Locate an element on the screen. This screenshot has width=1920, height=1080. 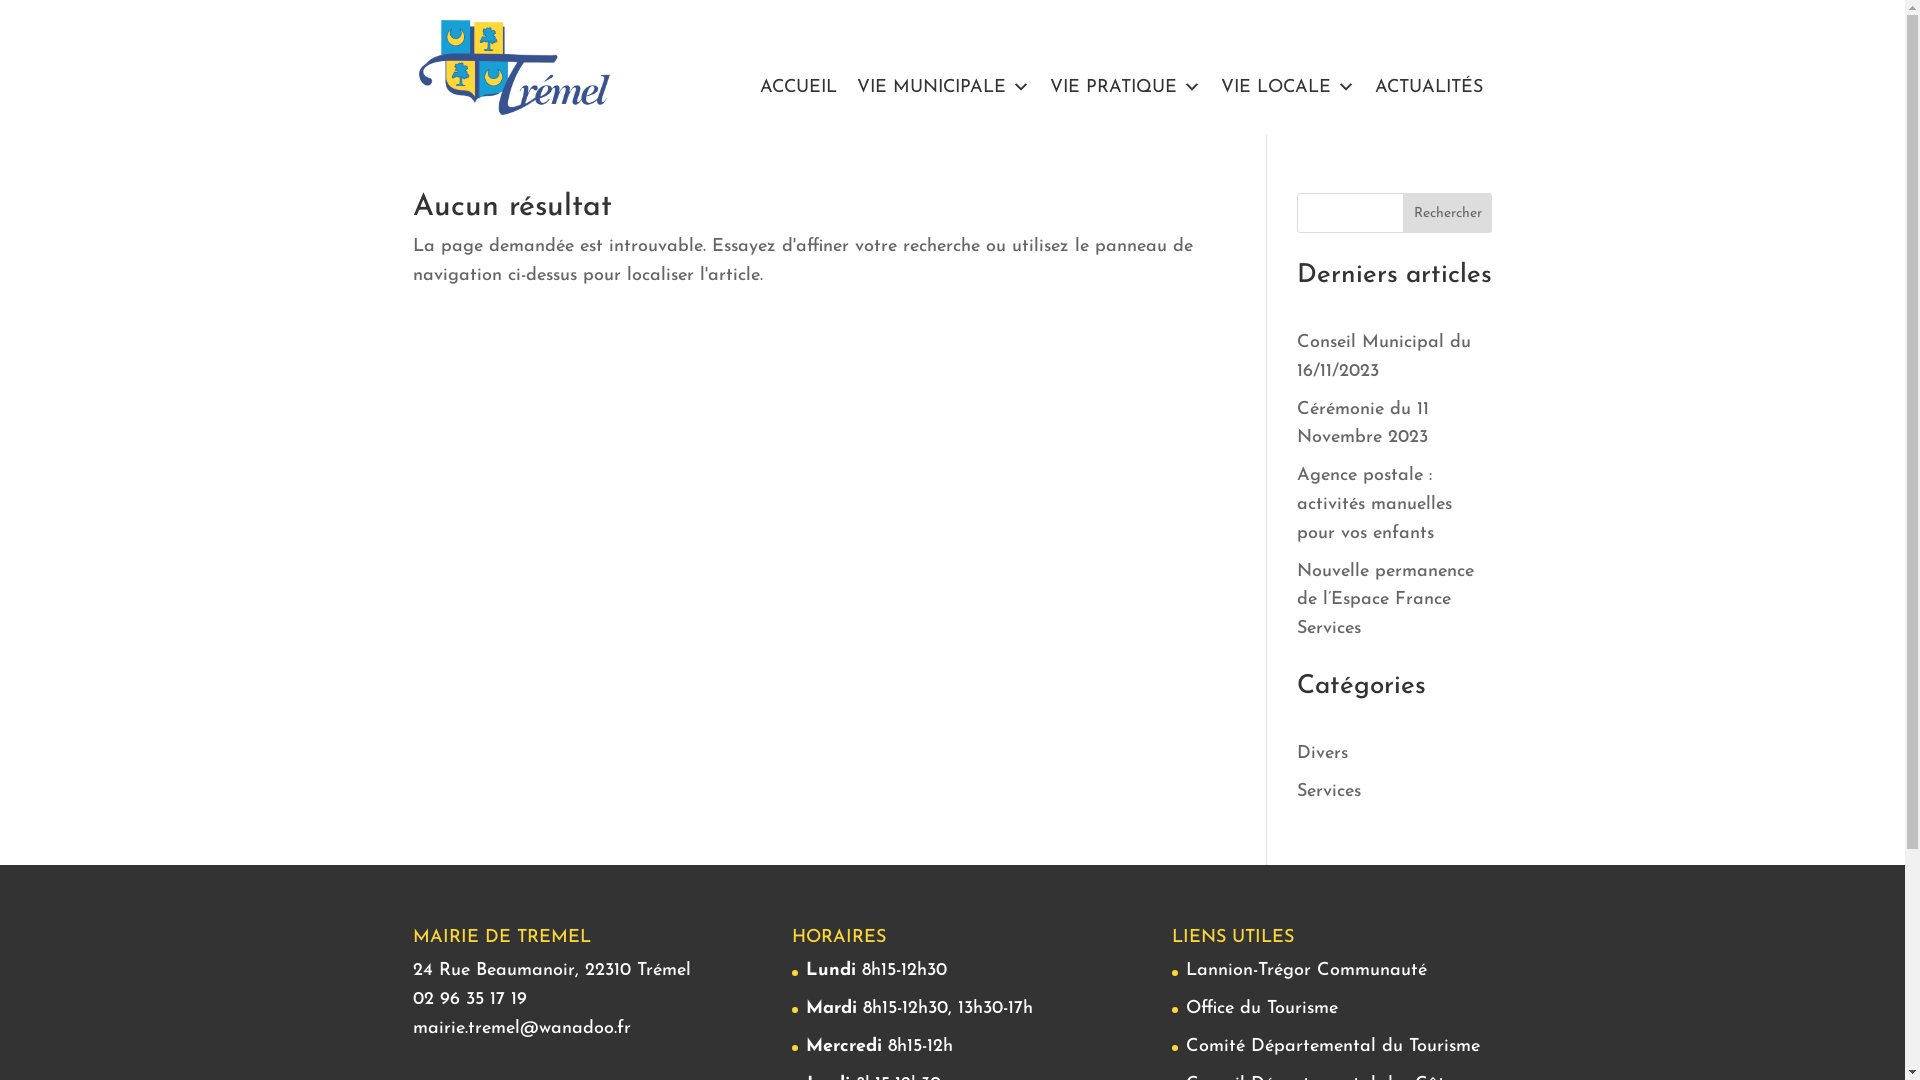
VIE PRATIQUE is located at coordinates (1126, 88).